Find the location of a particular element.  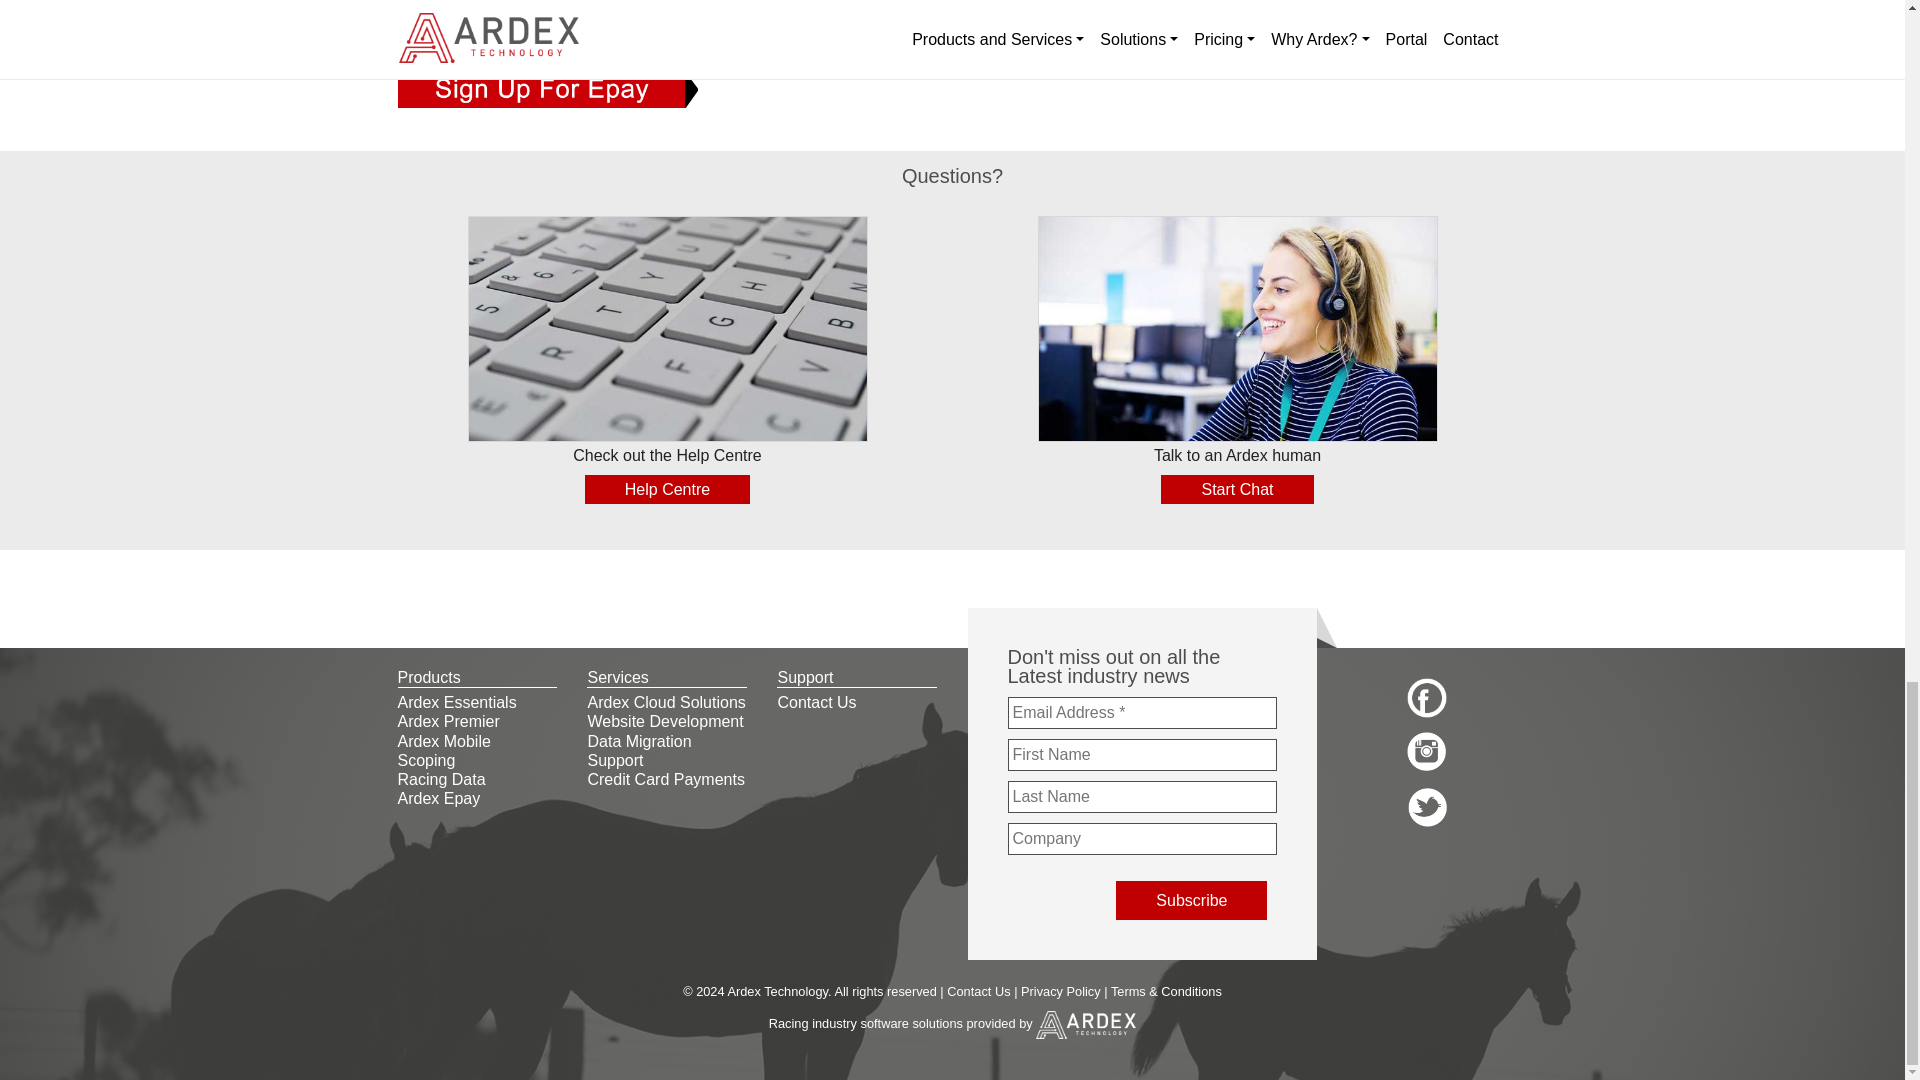

Start Chat is located at coordinates (1237, 490).